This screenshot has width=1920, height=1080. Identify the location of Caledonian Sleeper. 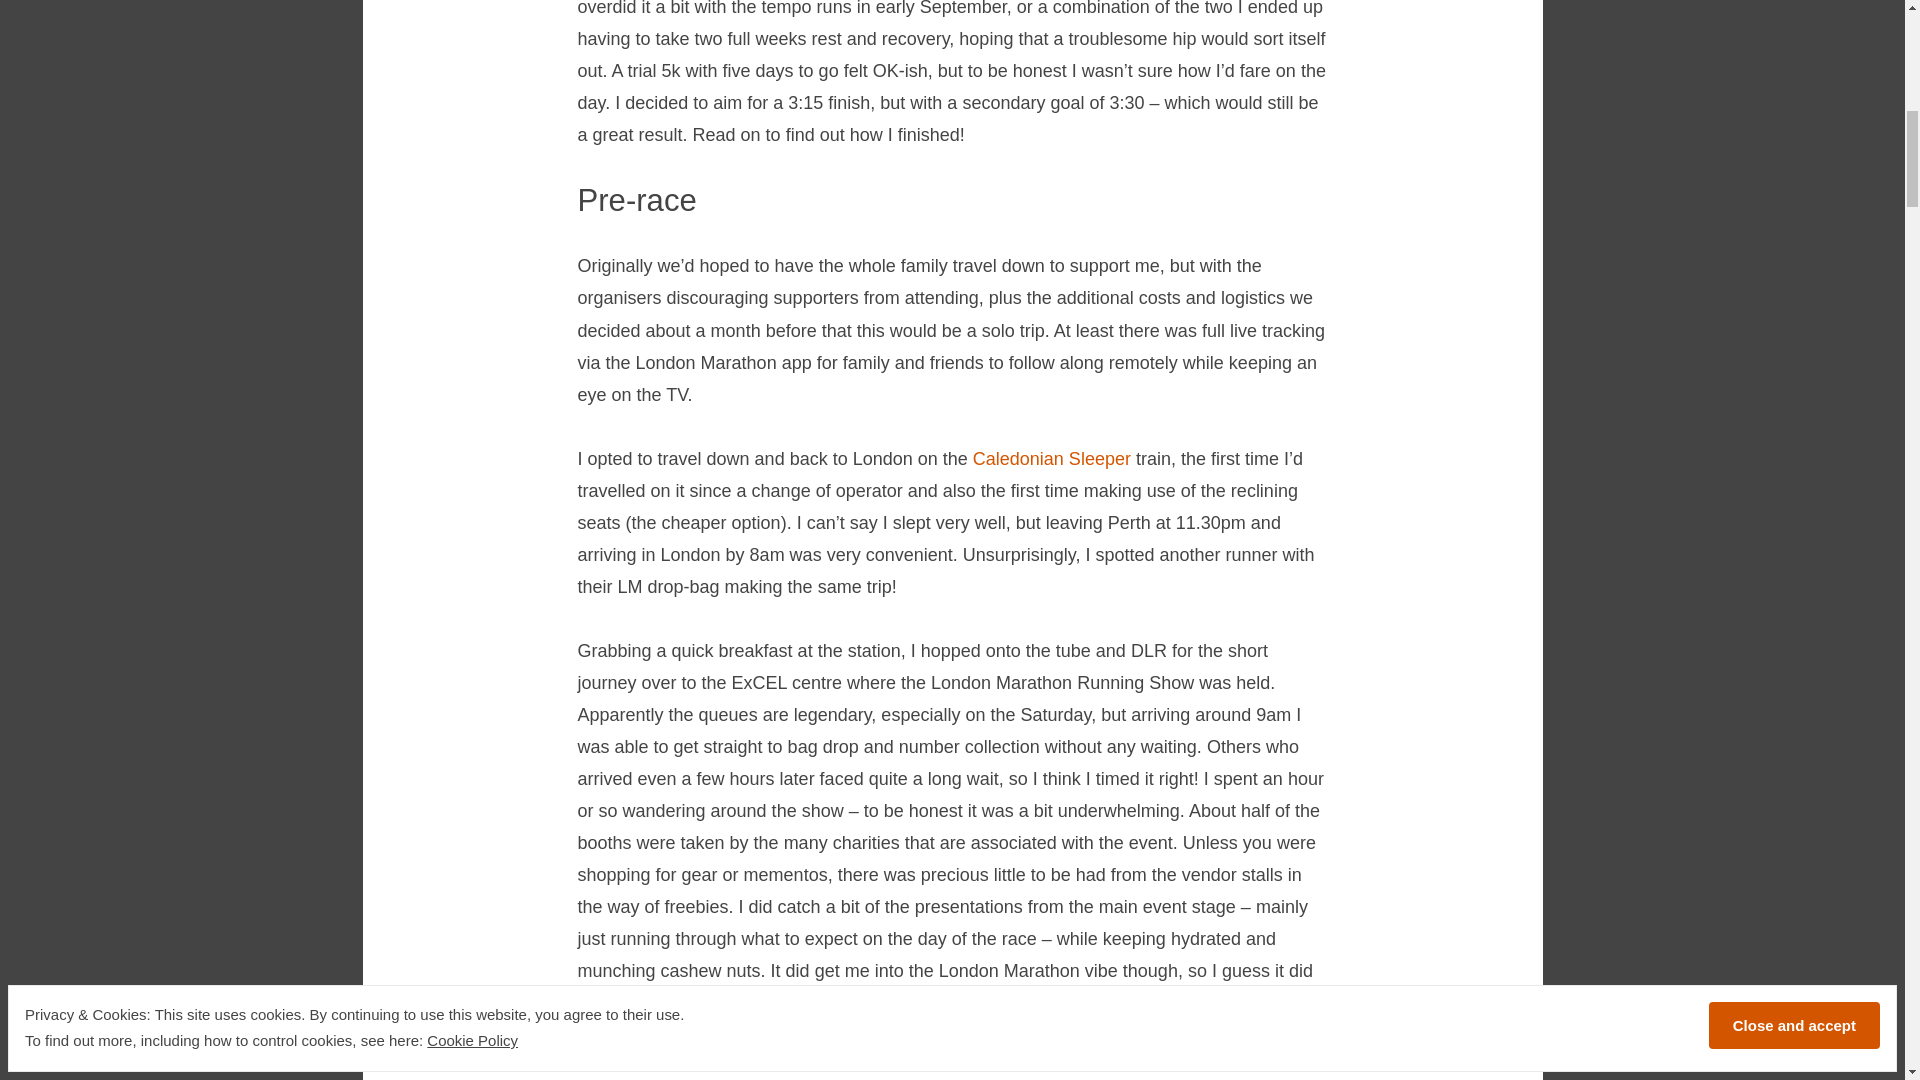
(1052, 458).